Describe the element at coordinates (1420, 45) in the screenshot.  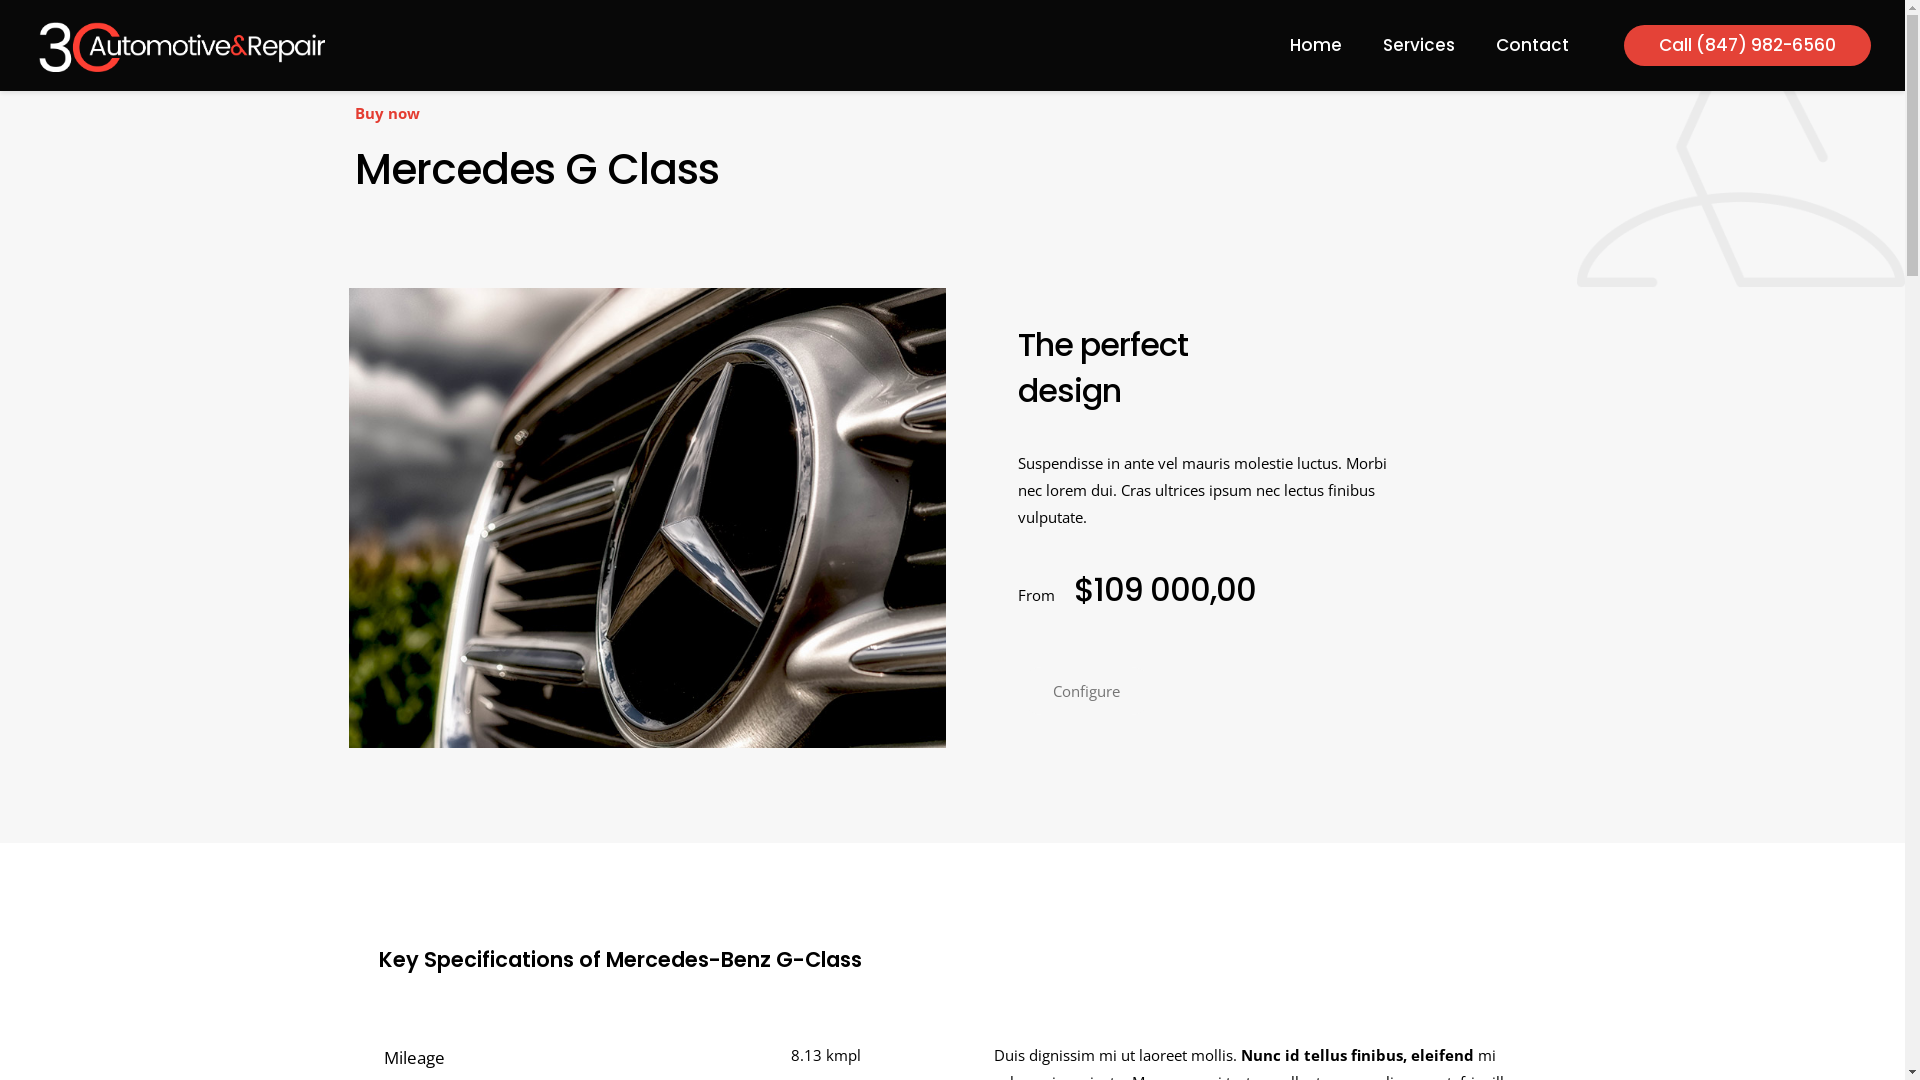
I see `Services` at that location.